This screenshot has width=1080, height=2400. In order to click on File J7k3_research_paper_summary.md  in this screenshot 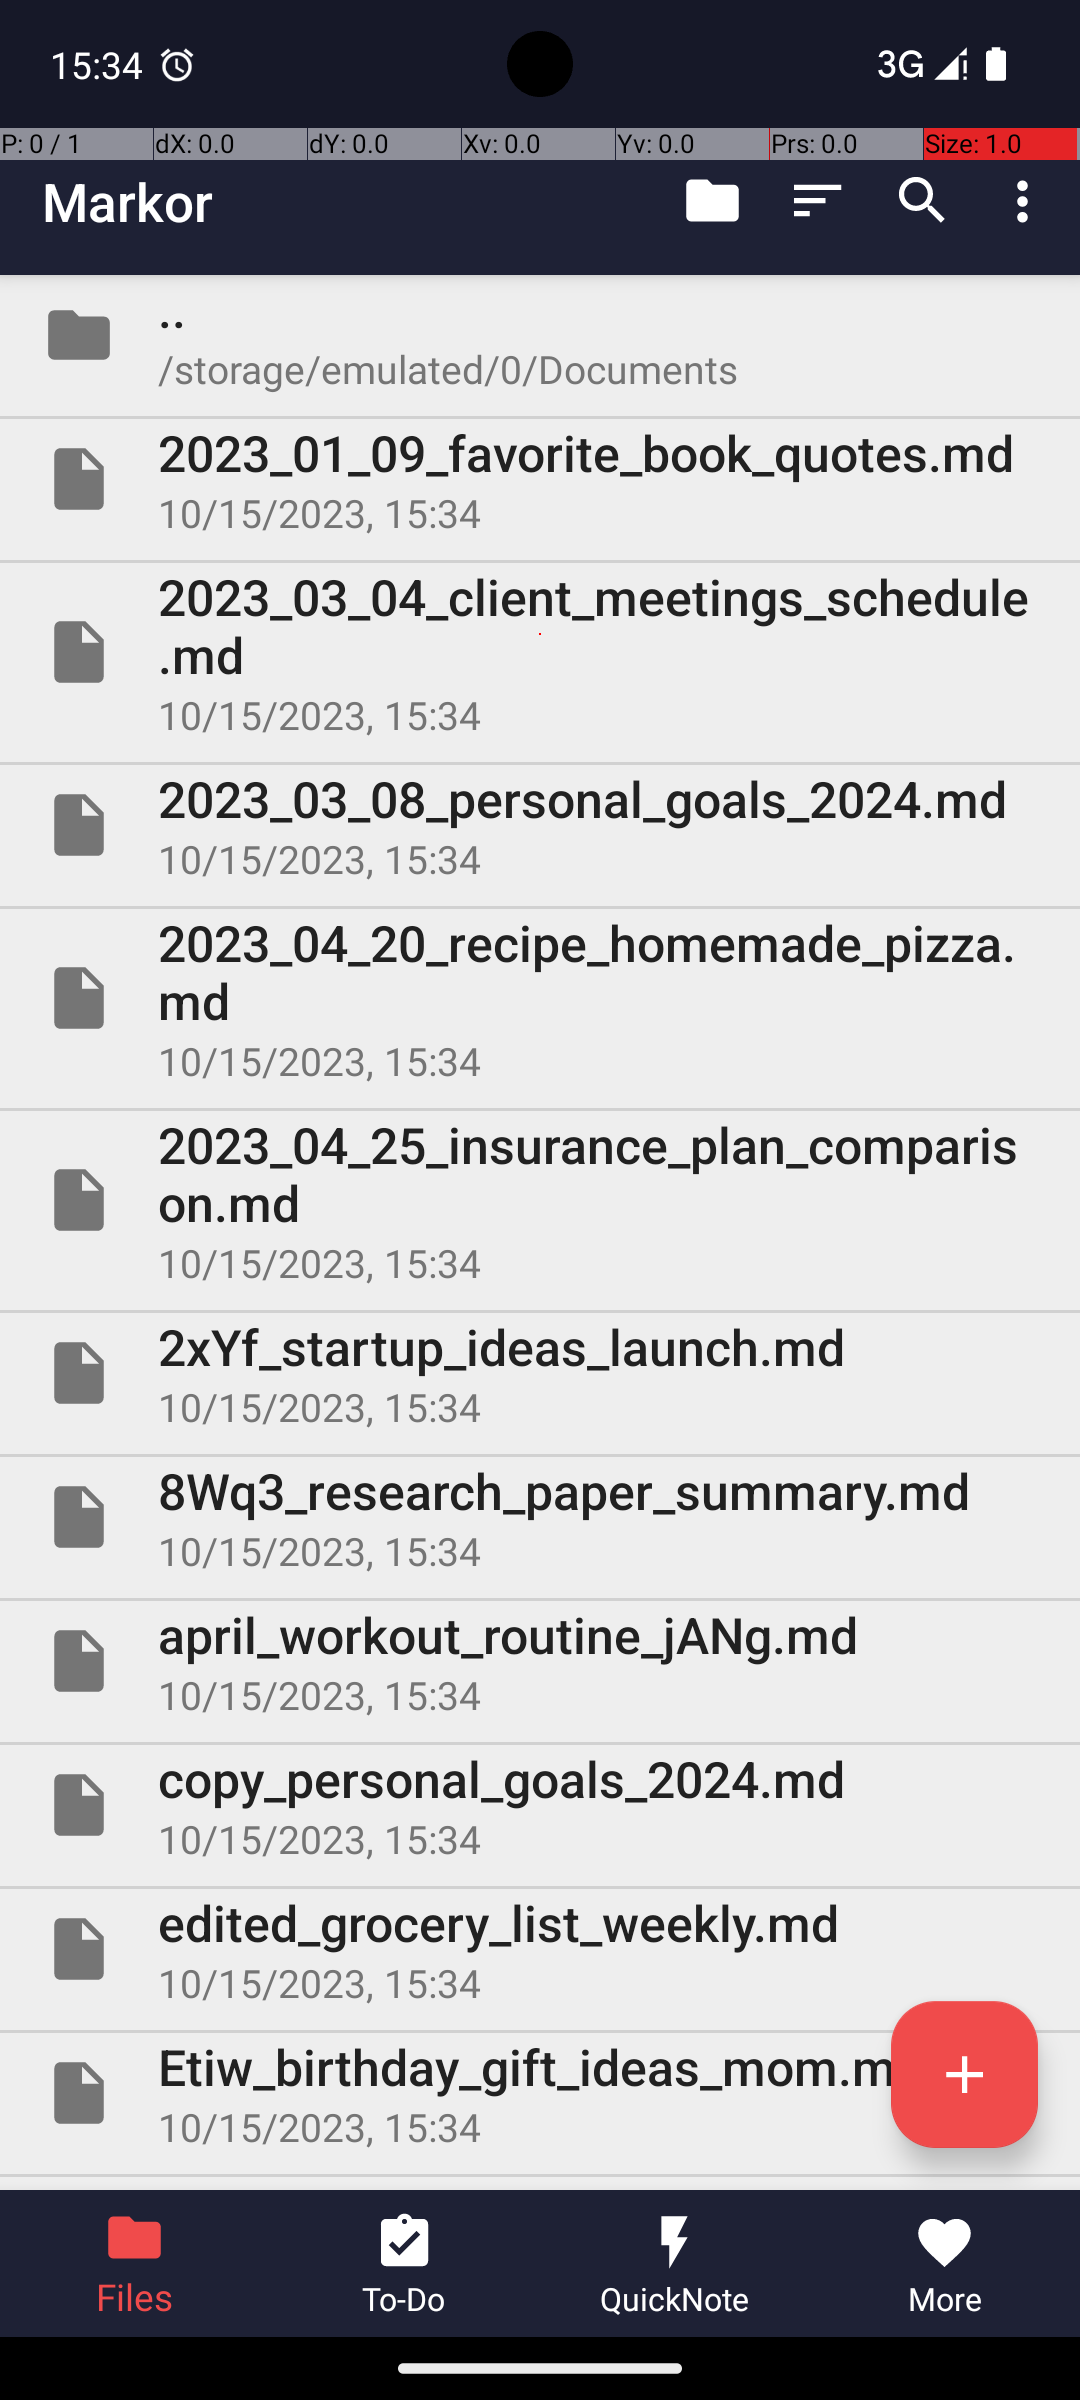, I will do `click(540, 2184)`.